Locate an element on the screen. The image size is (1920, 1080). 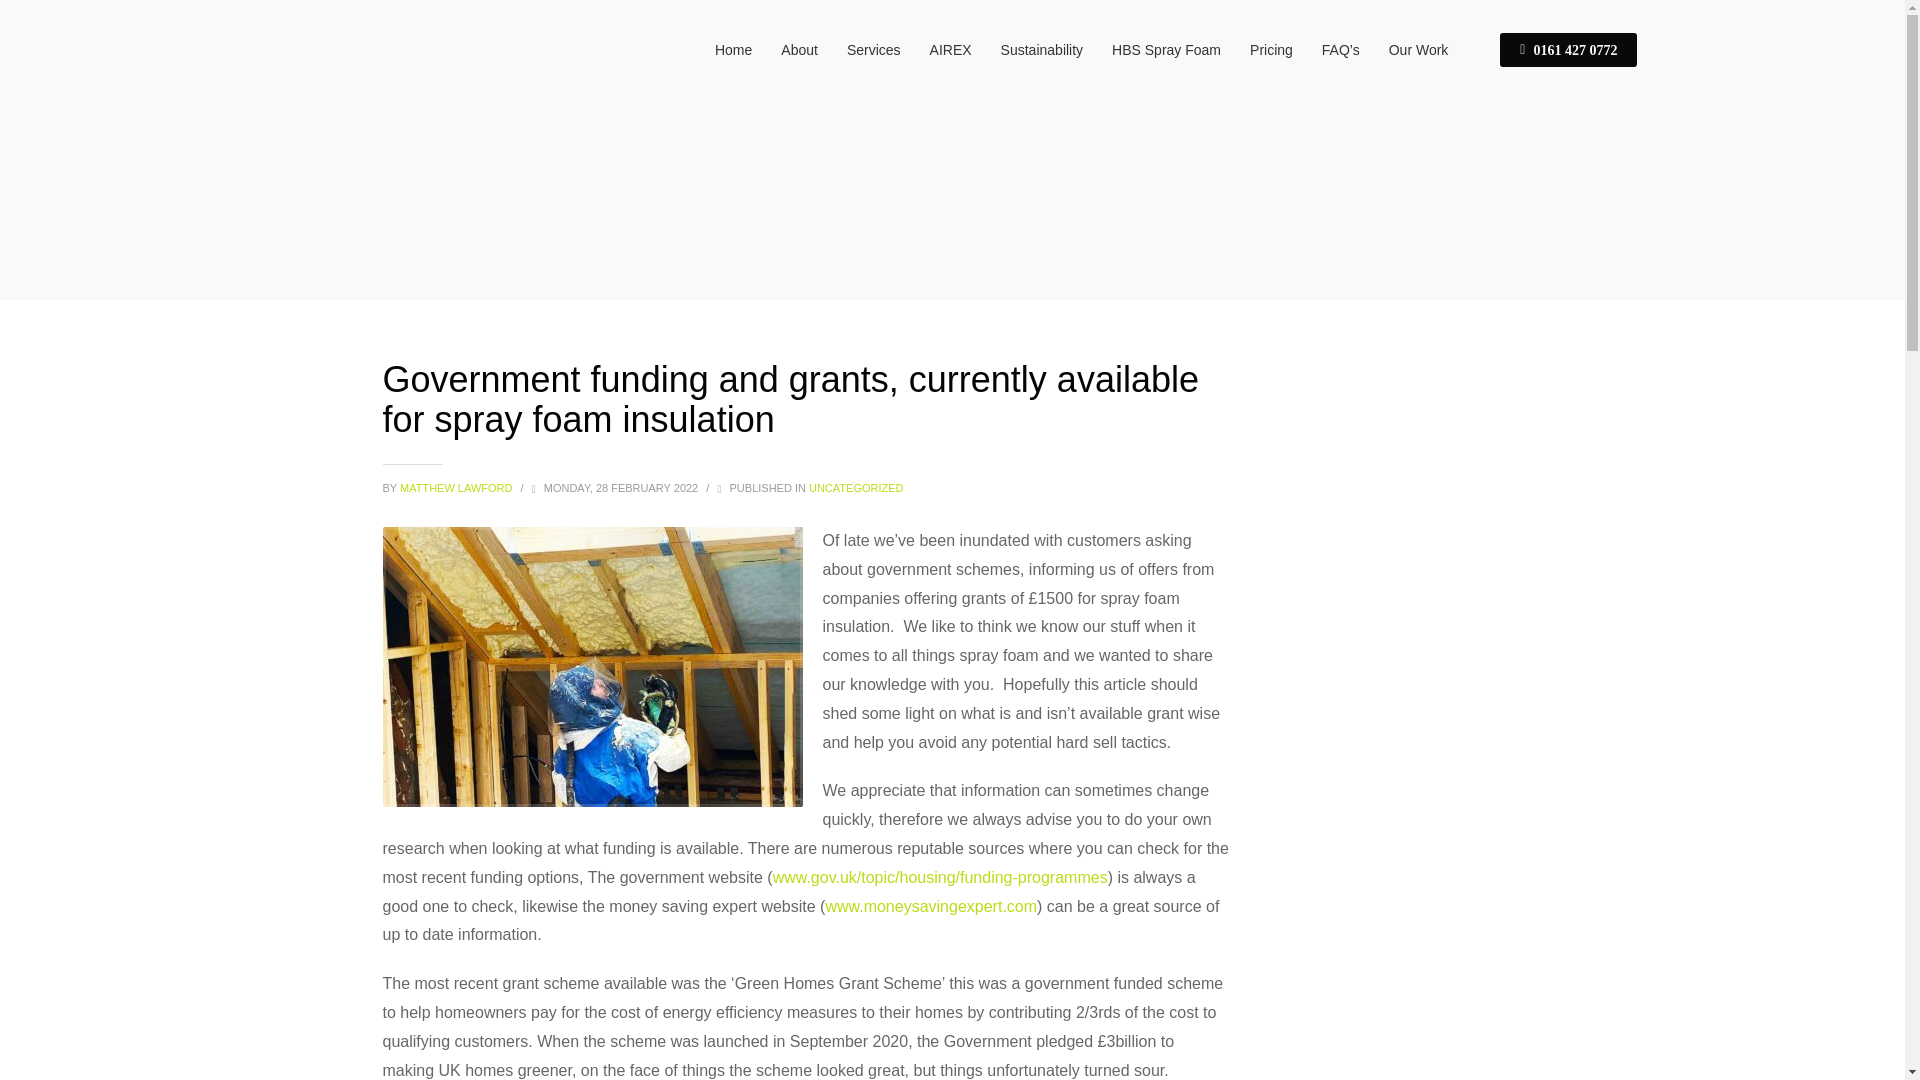
Our Work is located at coordinates (1418, 49).